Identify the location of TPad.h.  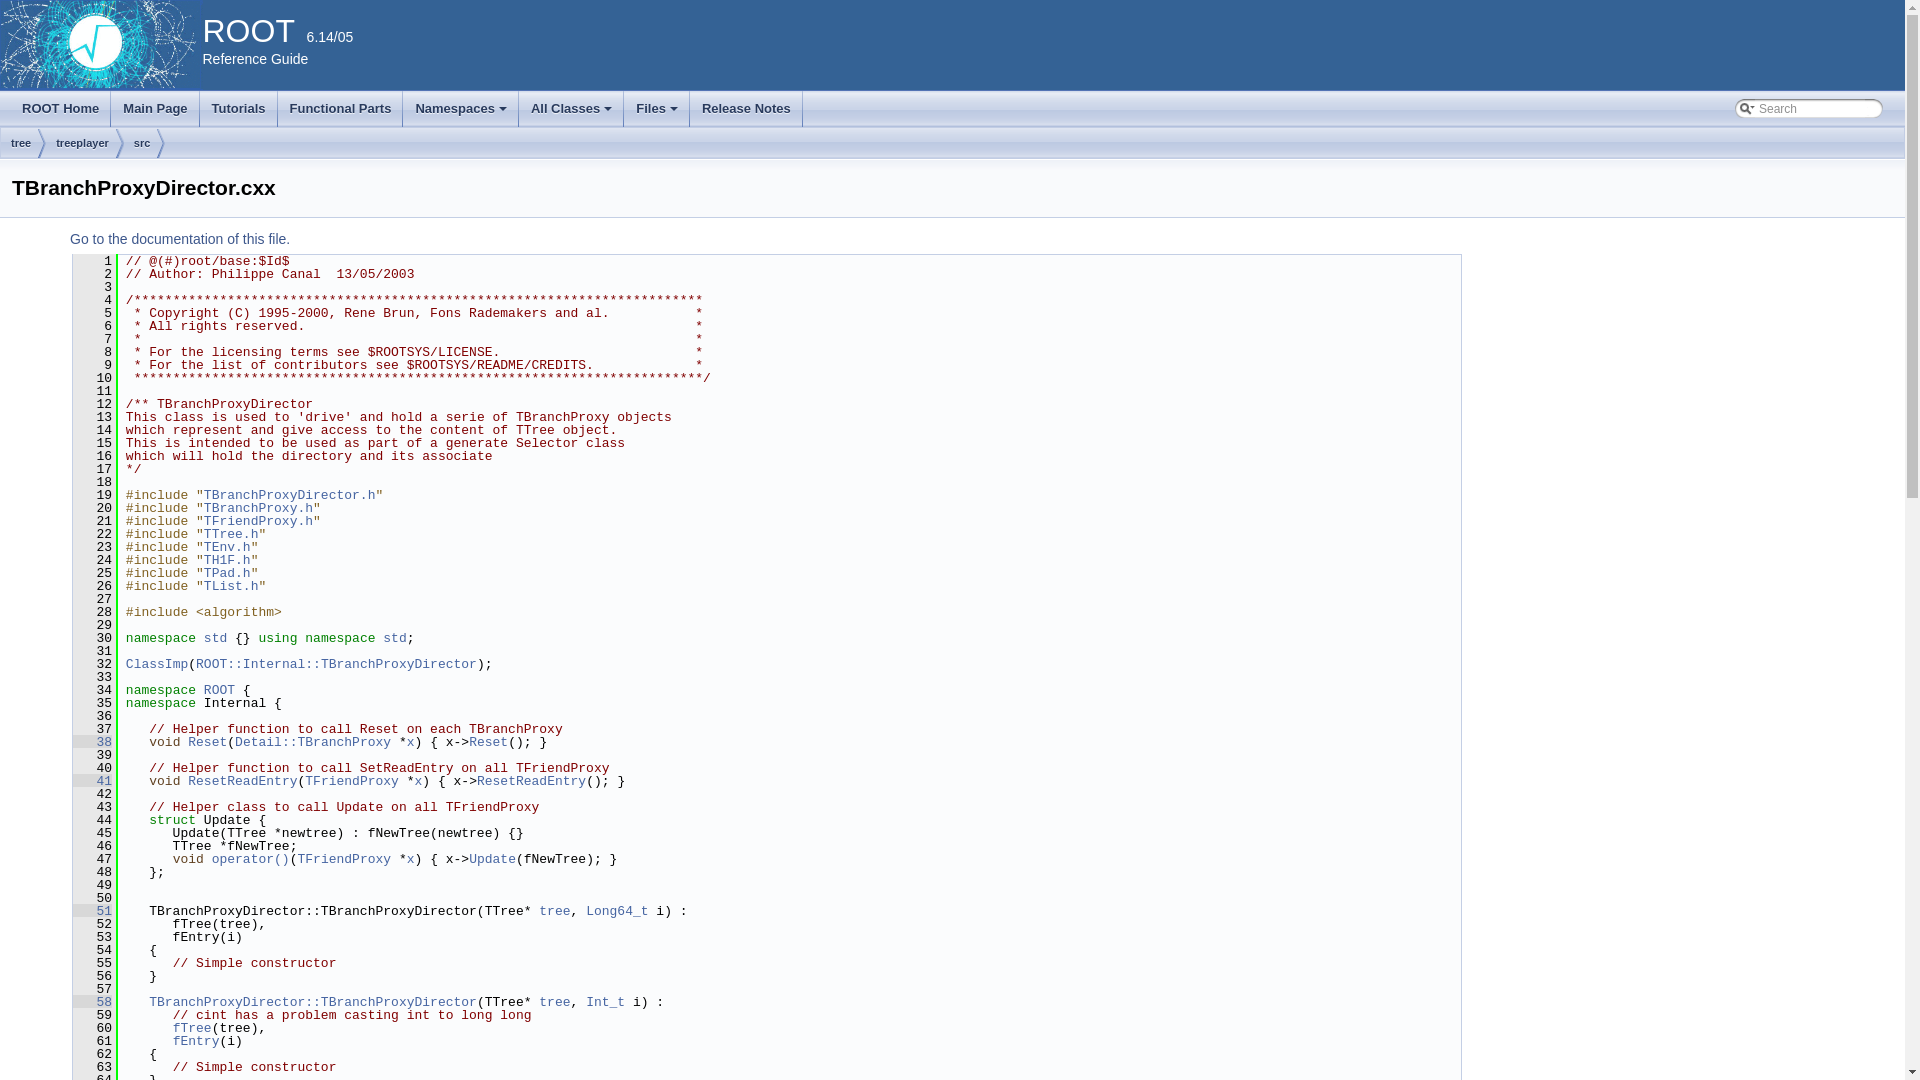
(228, 574).